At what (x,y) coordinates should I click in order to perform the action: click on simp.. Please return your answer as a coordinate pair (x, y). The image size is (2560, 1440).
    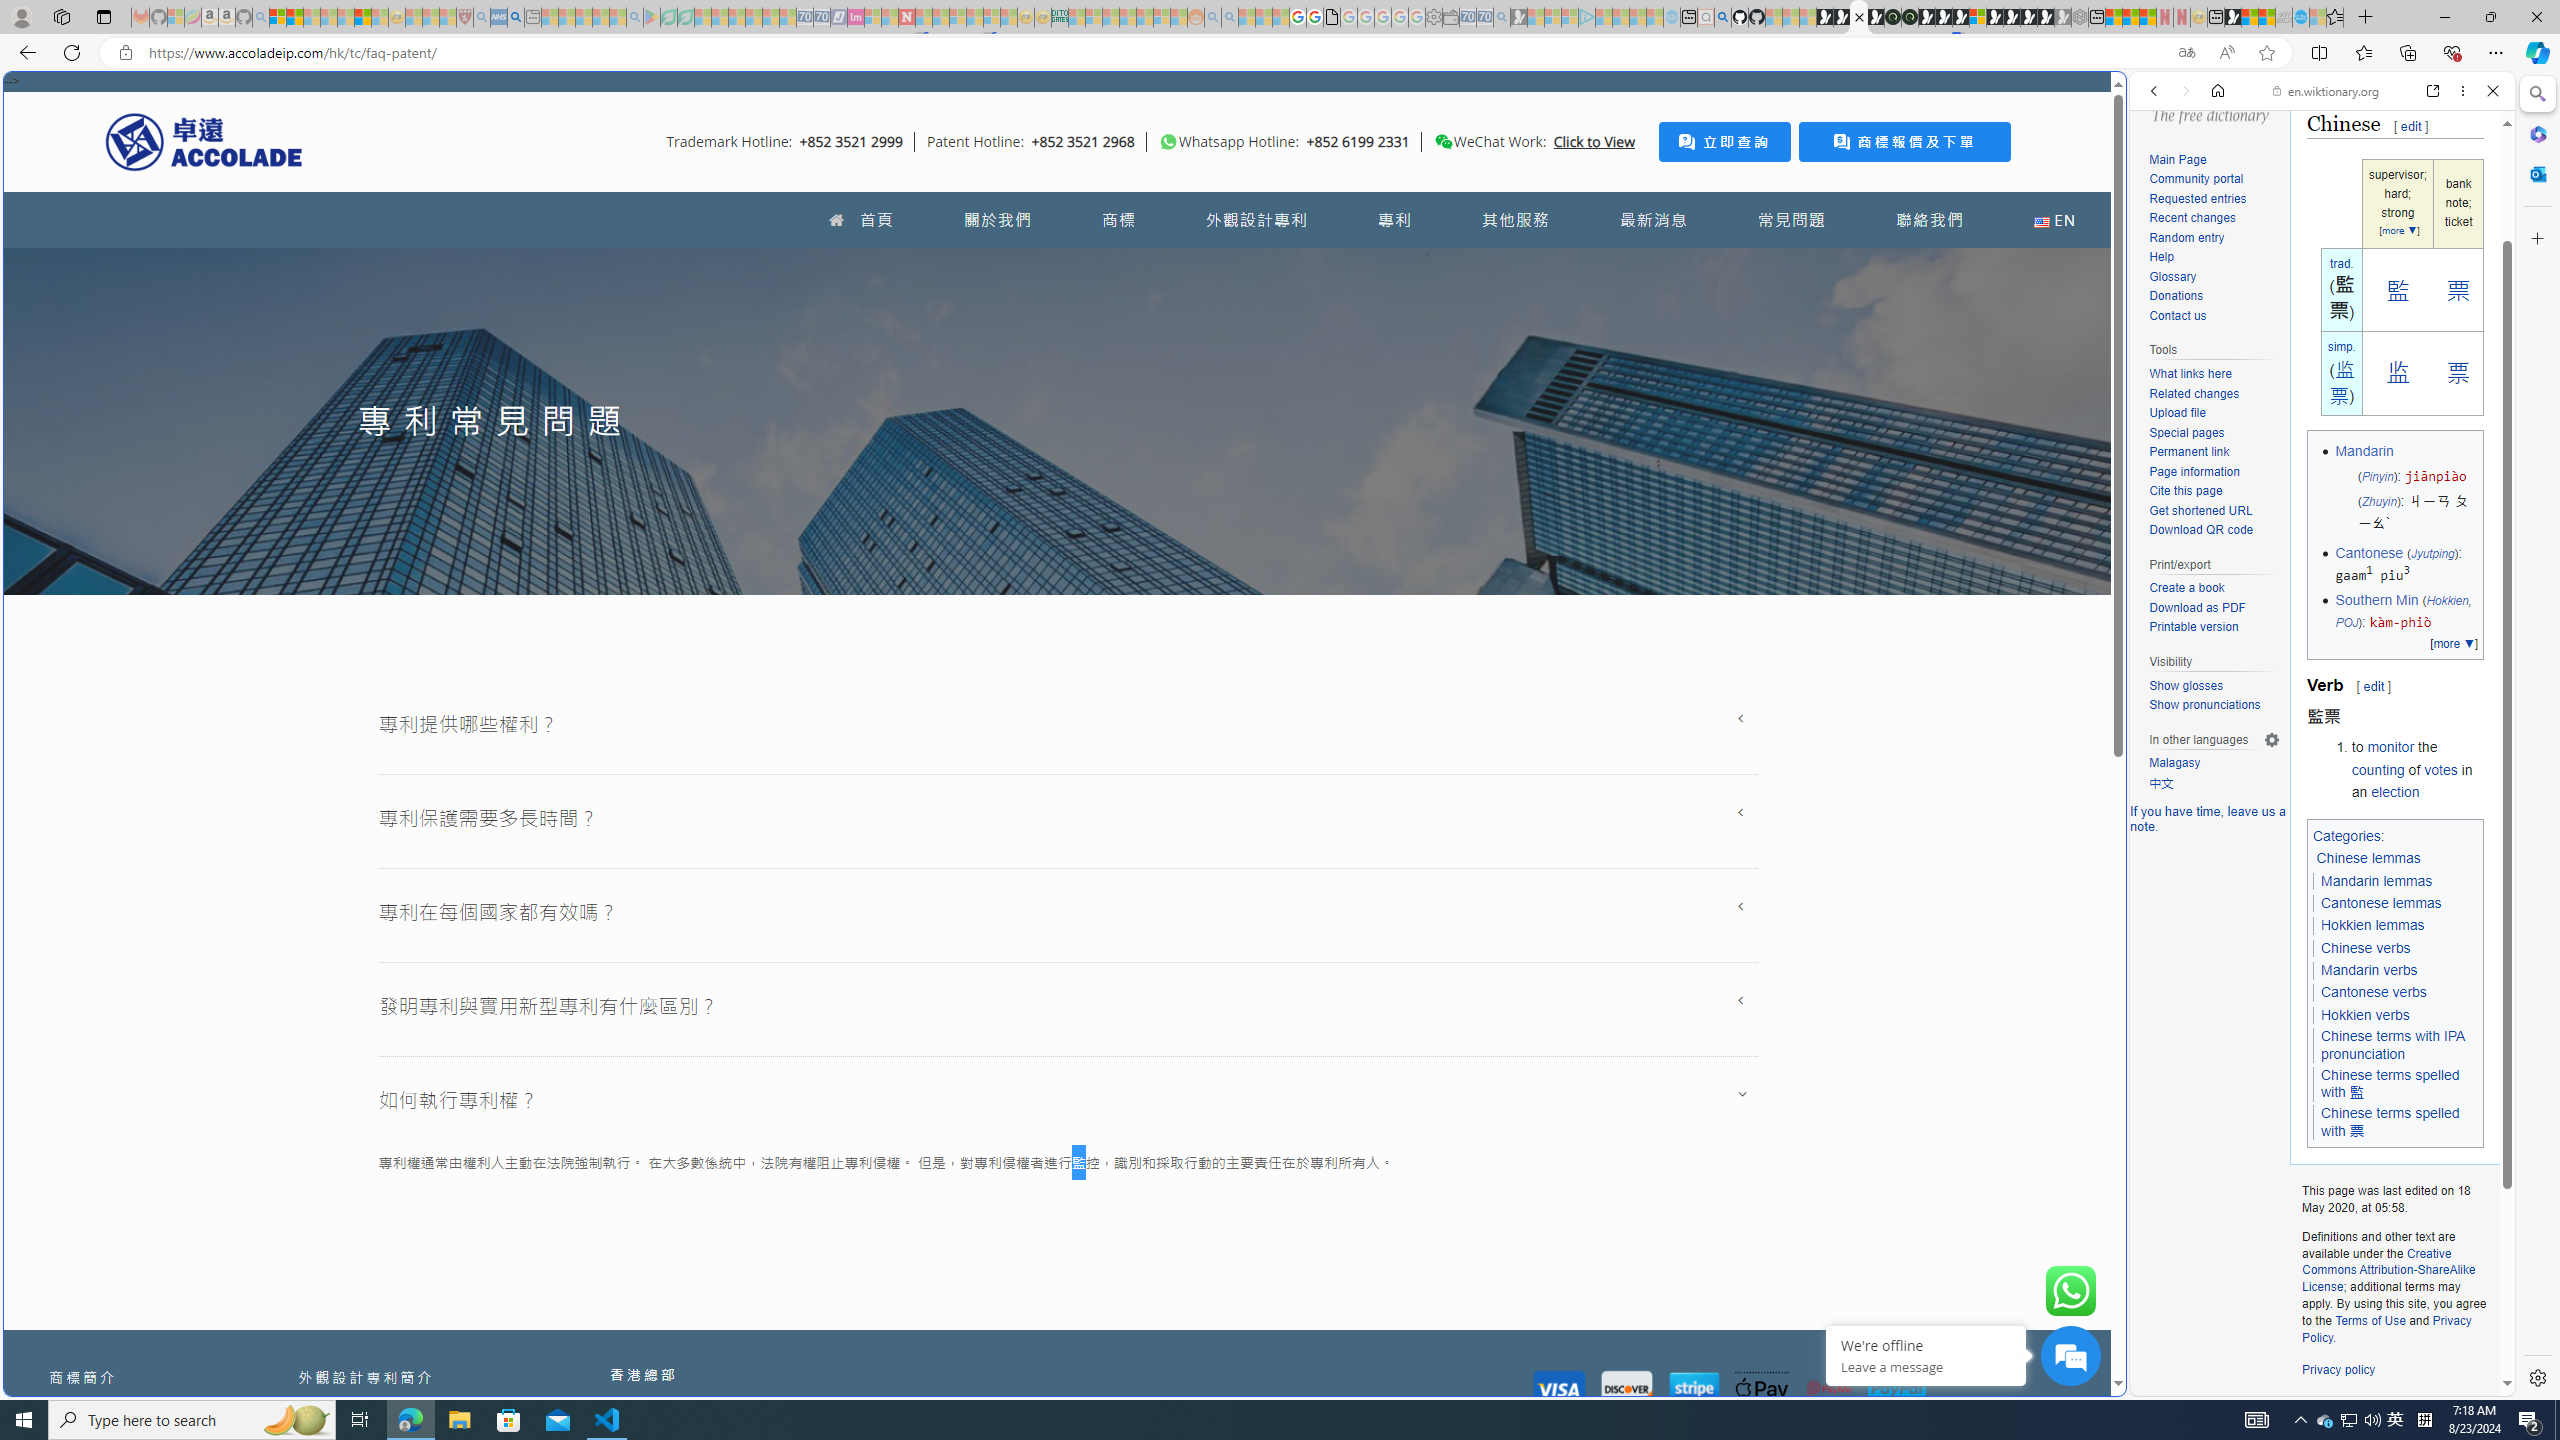
    Looking at the image, I should click on (2341, 346).